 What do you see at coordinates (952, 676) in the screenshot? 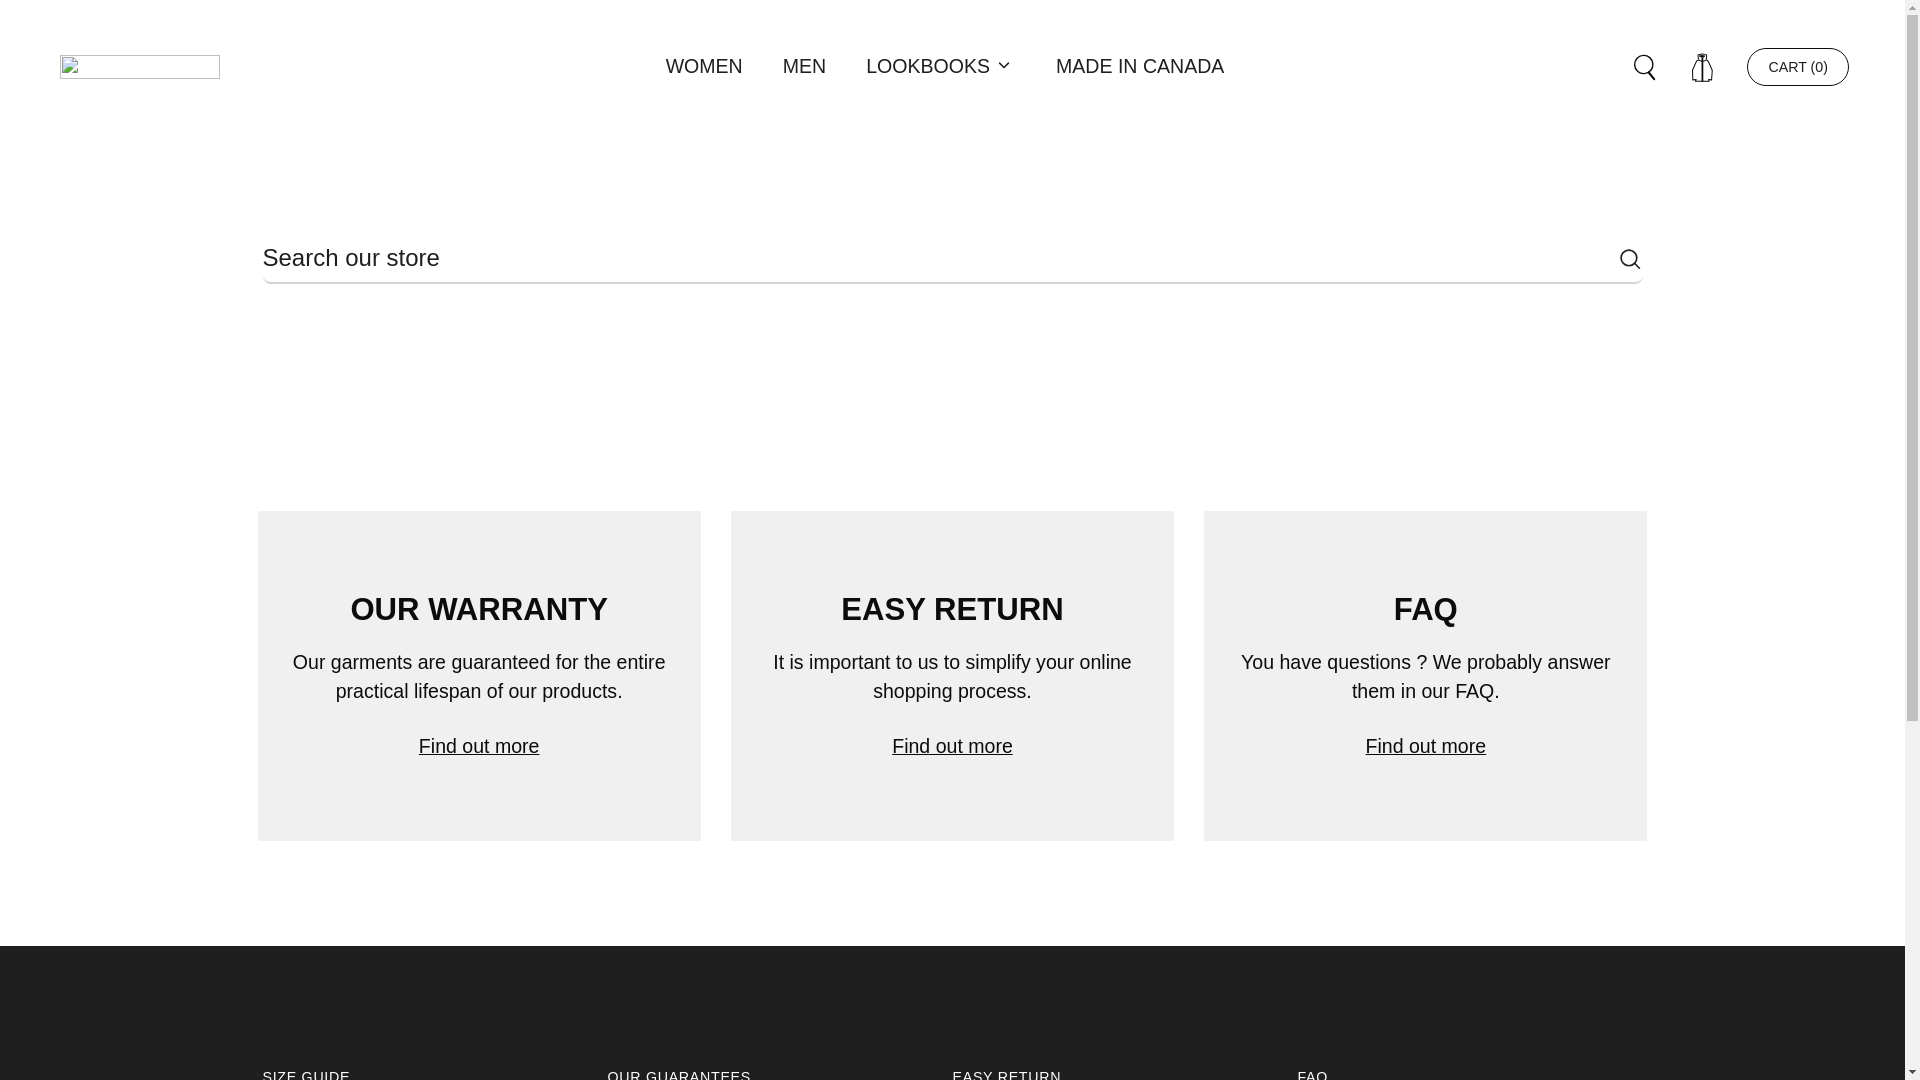
I see `Easy return` at bounding box center [952, 676].